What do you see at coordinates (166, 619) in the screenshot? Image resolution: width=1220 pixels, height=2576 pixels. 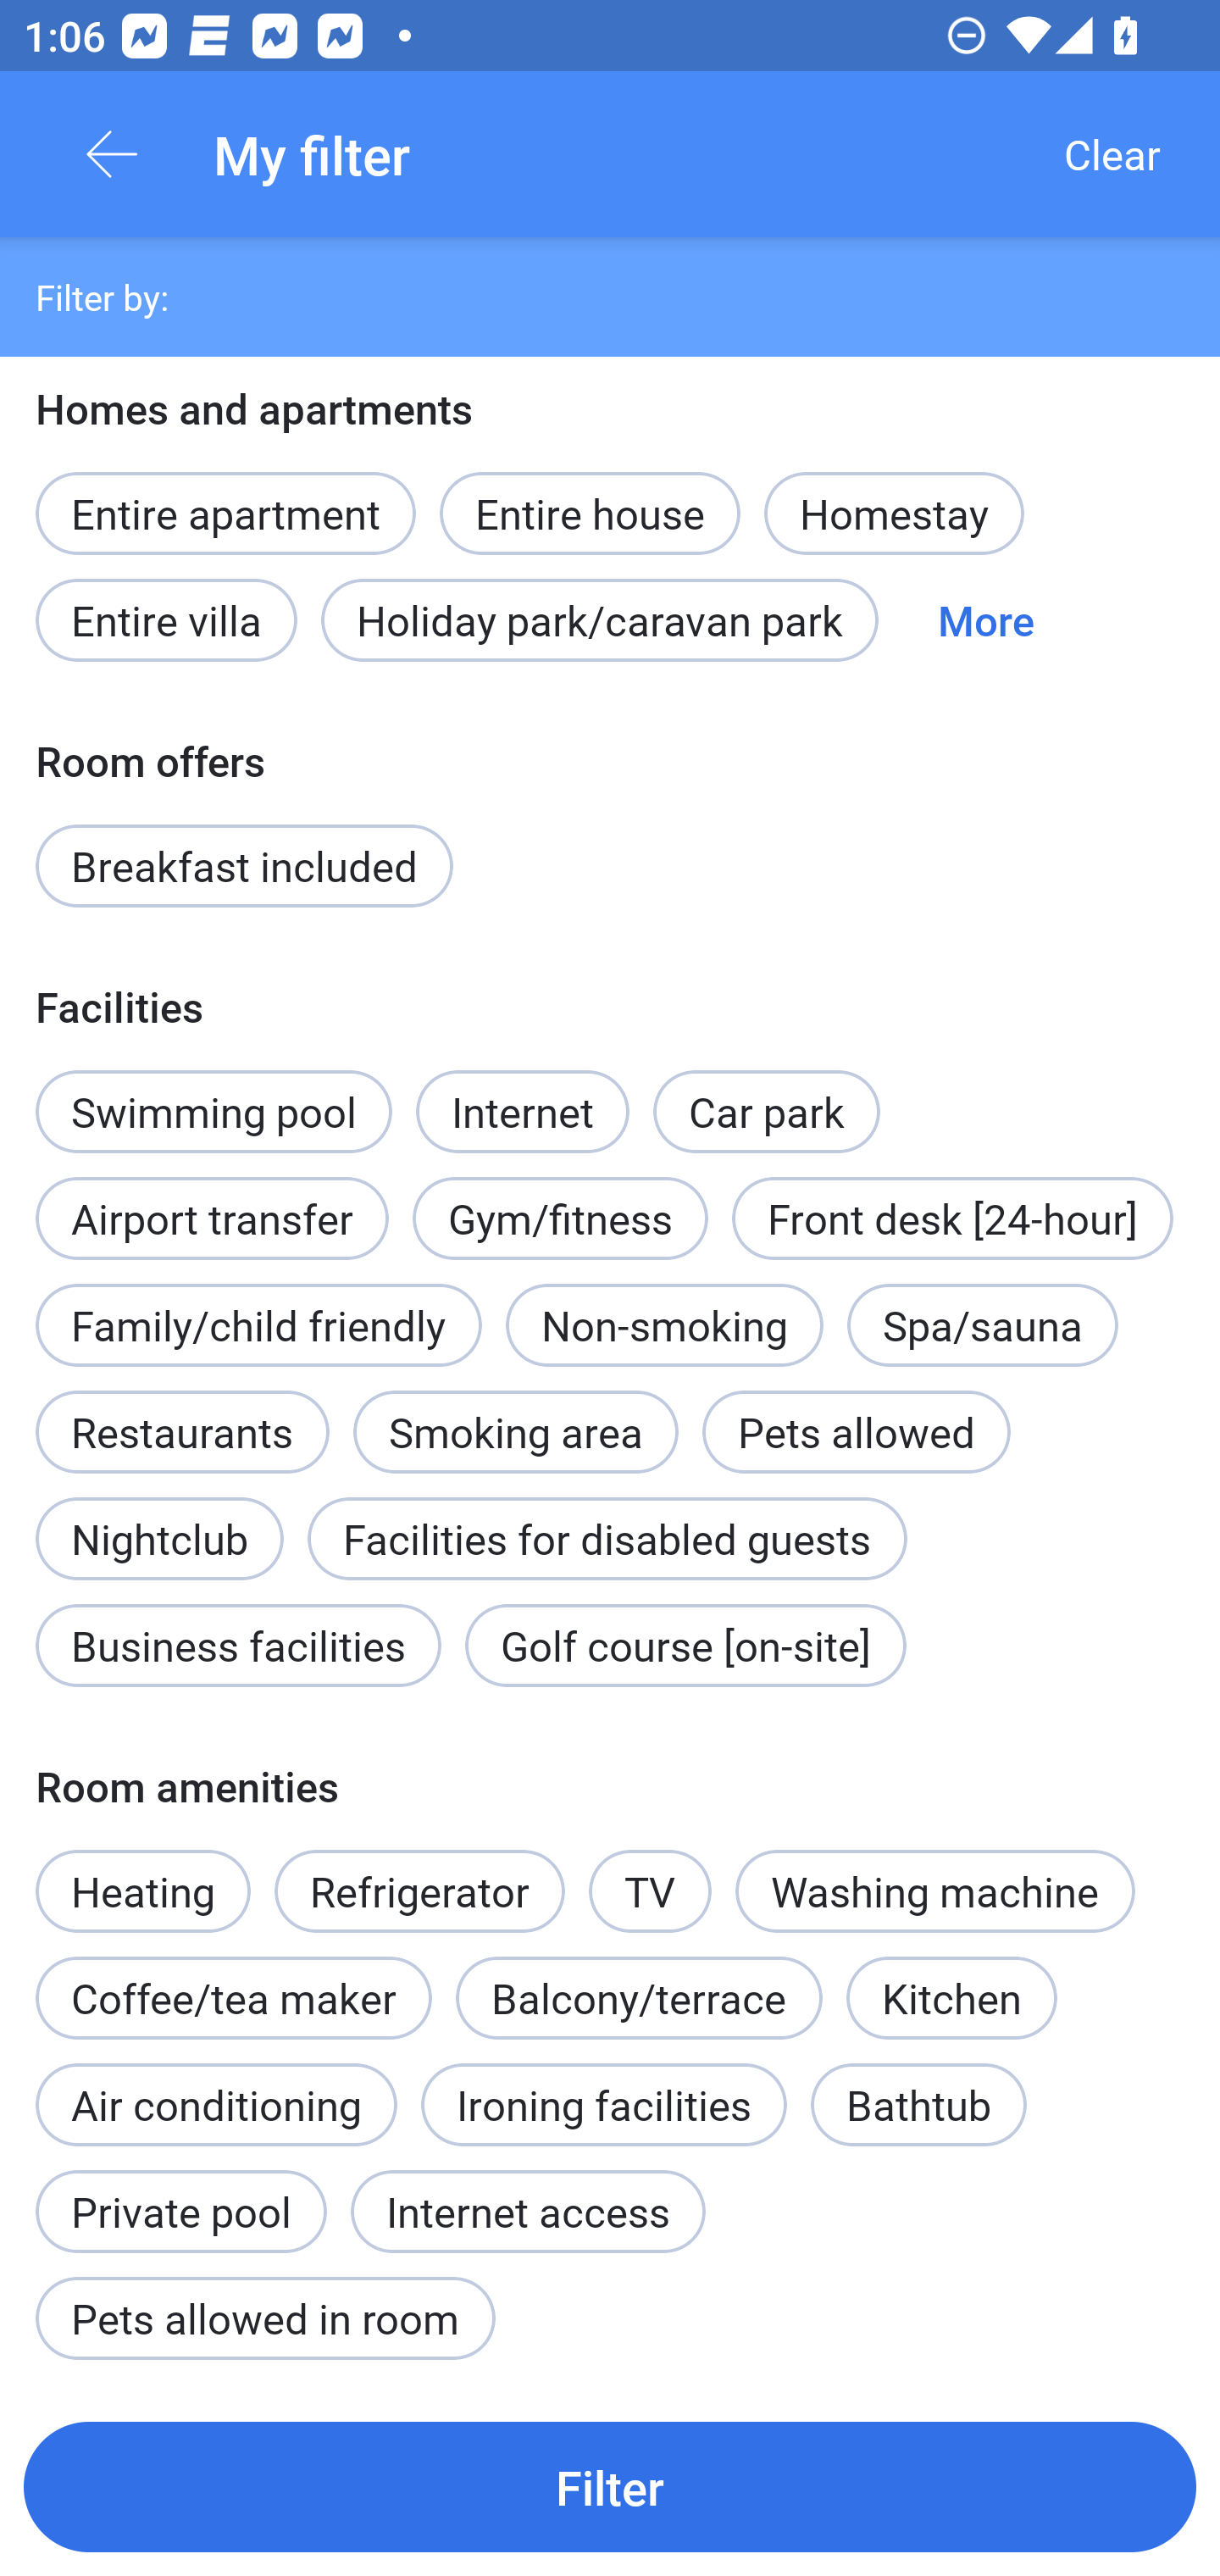 I see `Entire villa` at bounding box center [166, 619].